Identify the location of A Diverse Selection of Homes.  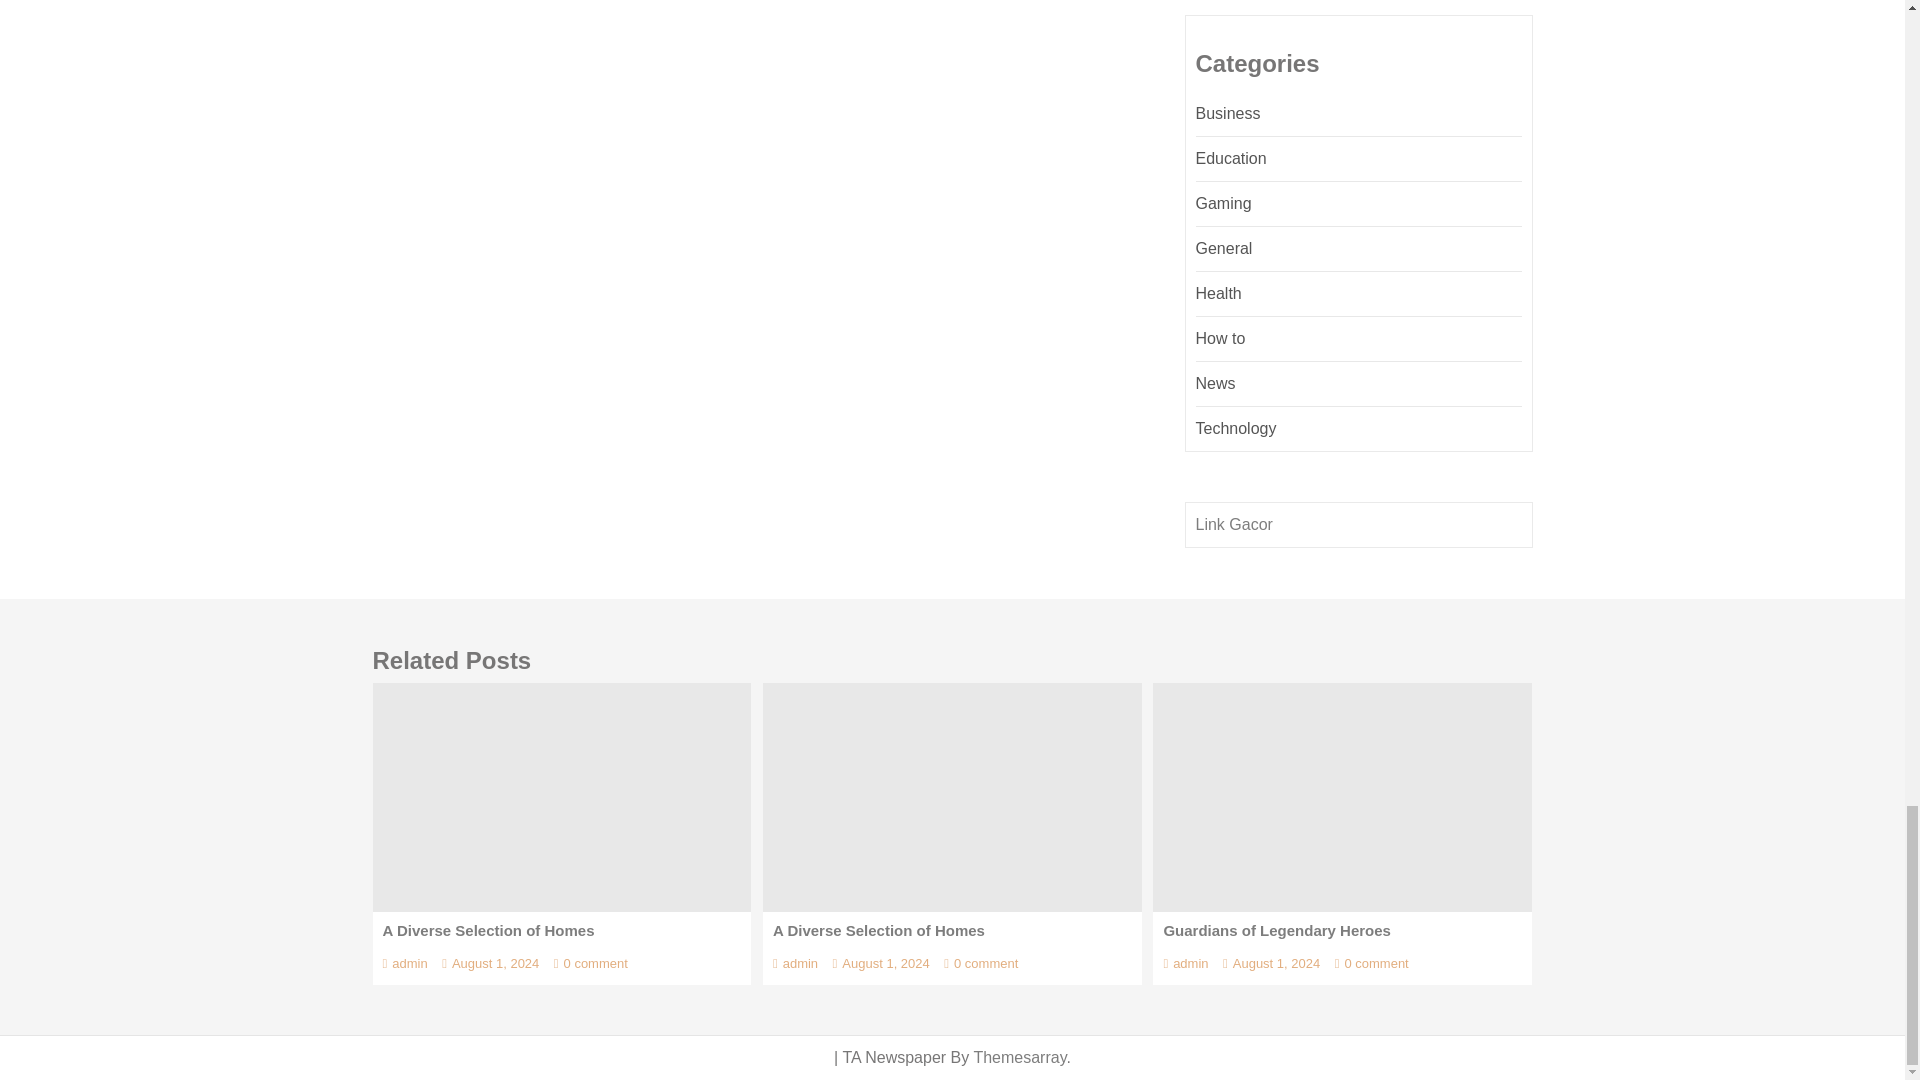
(561, 796).